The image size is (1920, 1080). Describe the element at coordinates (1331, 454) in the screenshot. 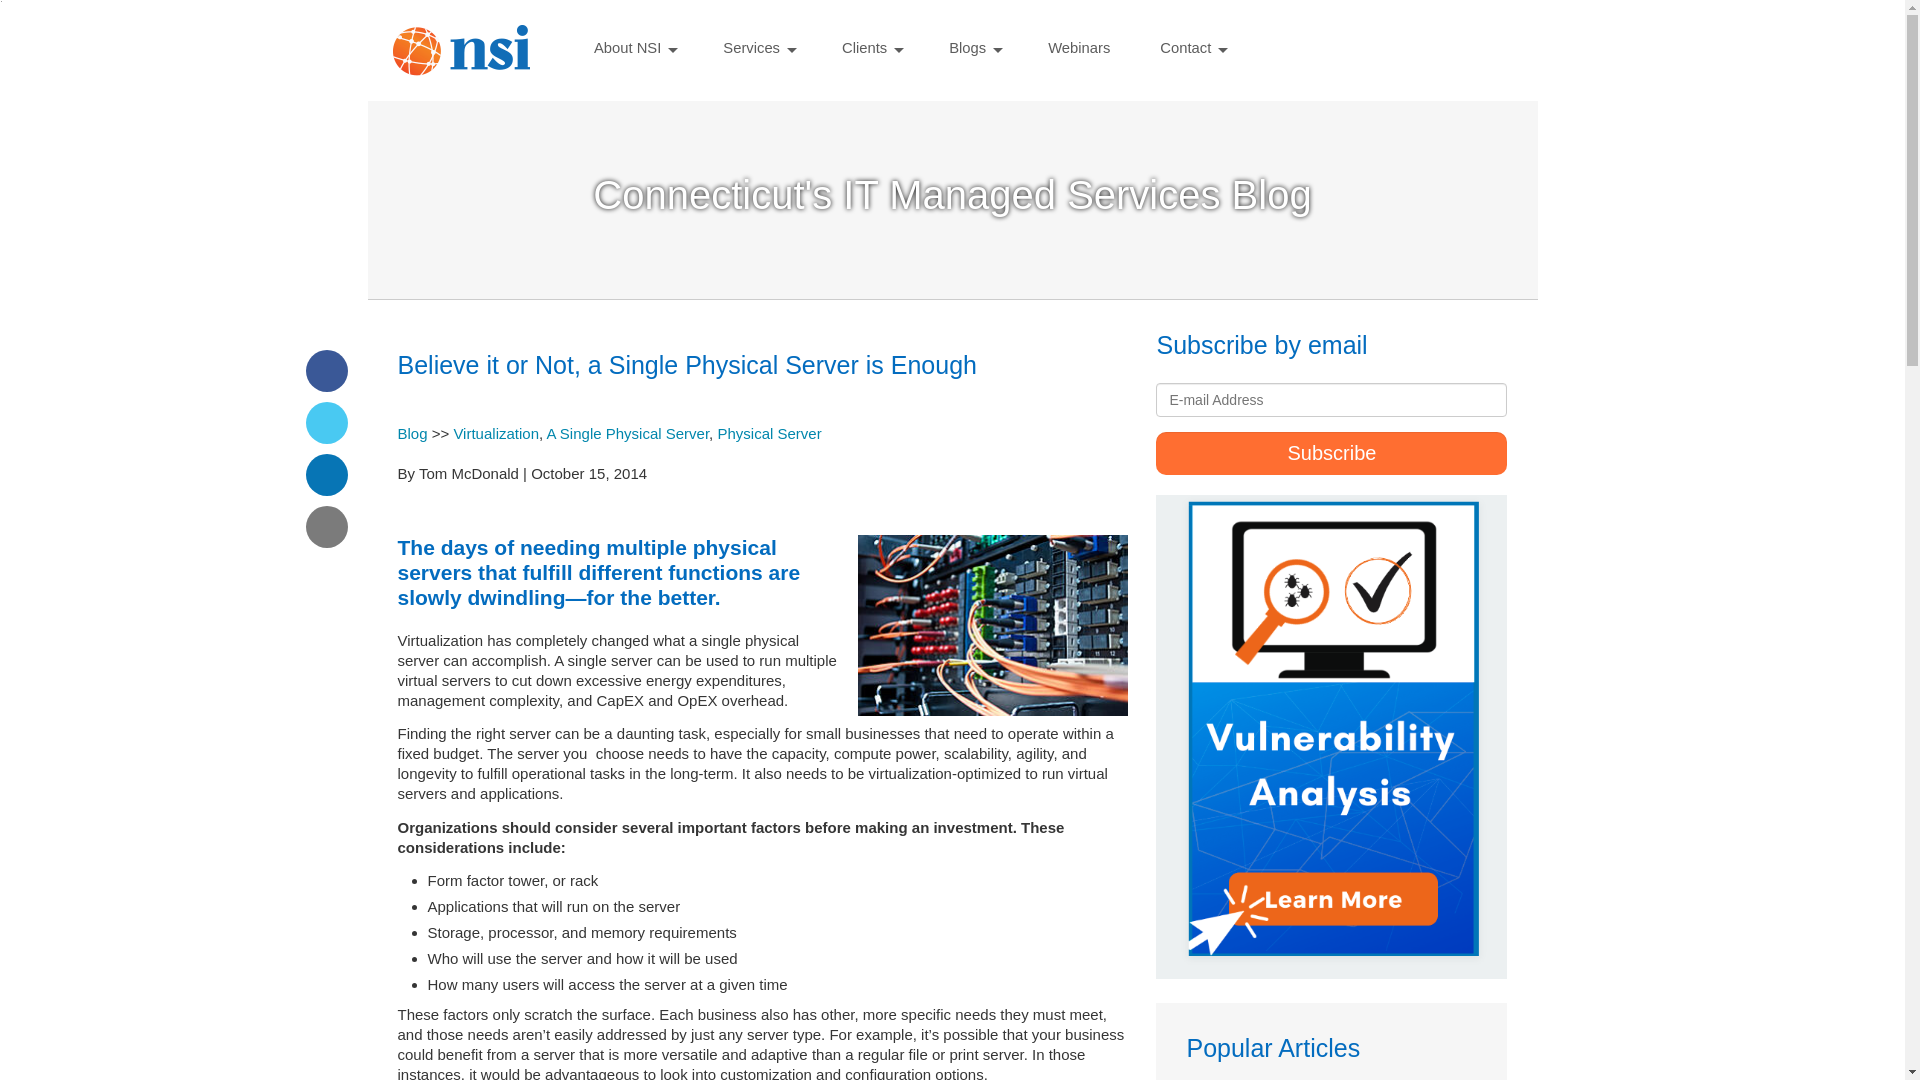

I see `Subscribe` at that location.